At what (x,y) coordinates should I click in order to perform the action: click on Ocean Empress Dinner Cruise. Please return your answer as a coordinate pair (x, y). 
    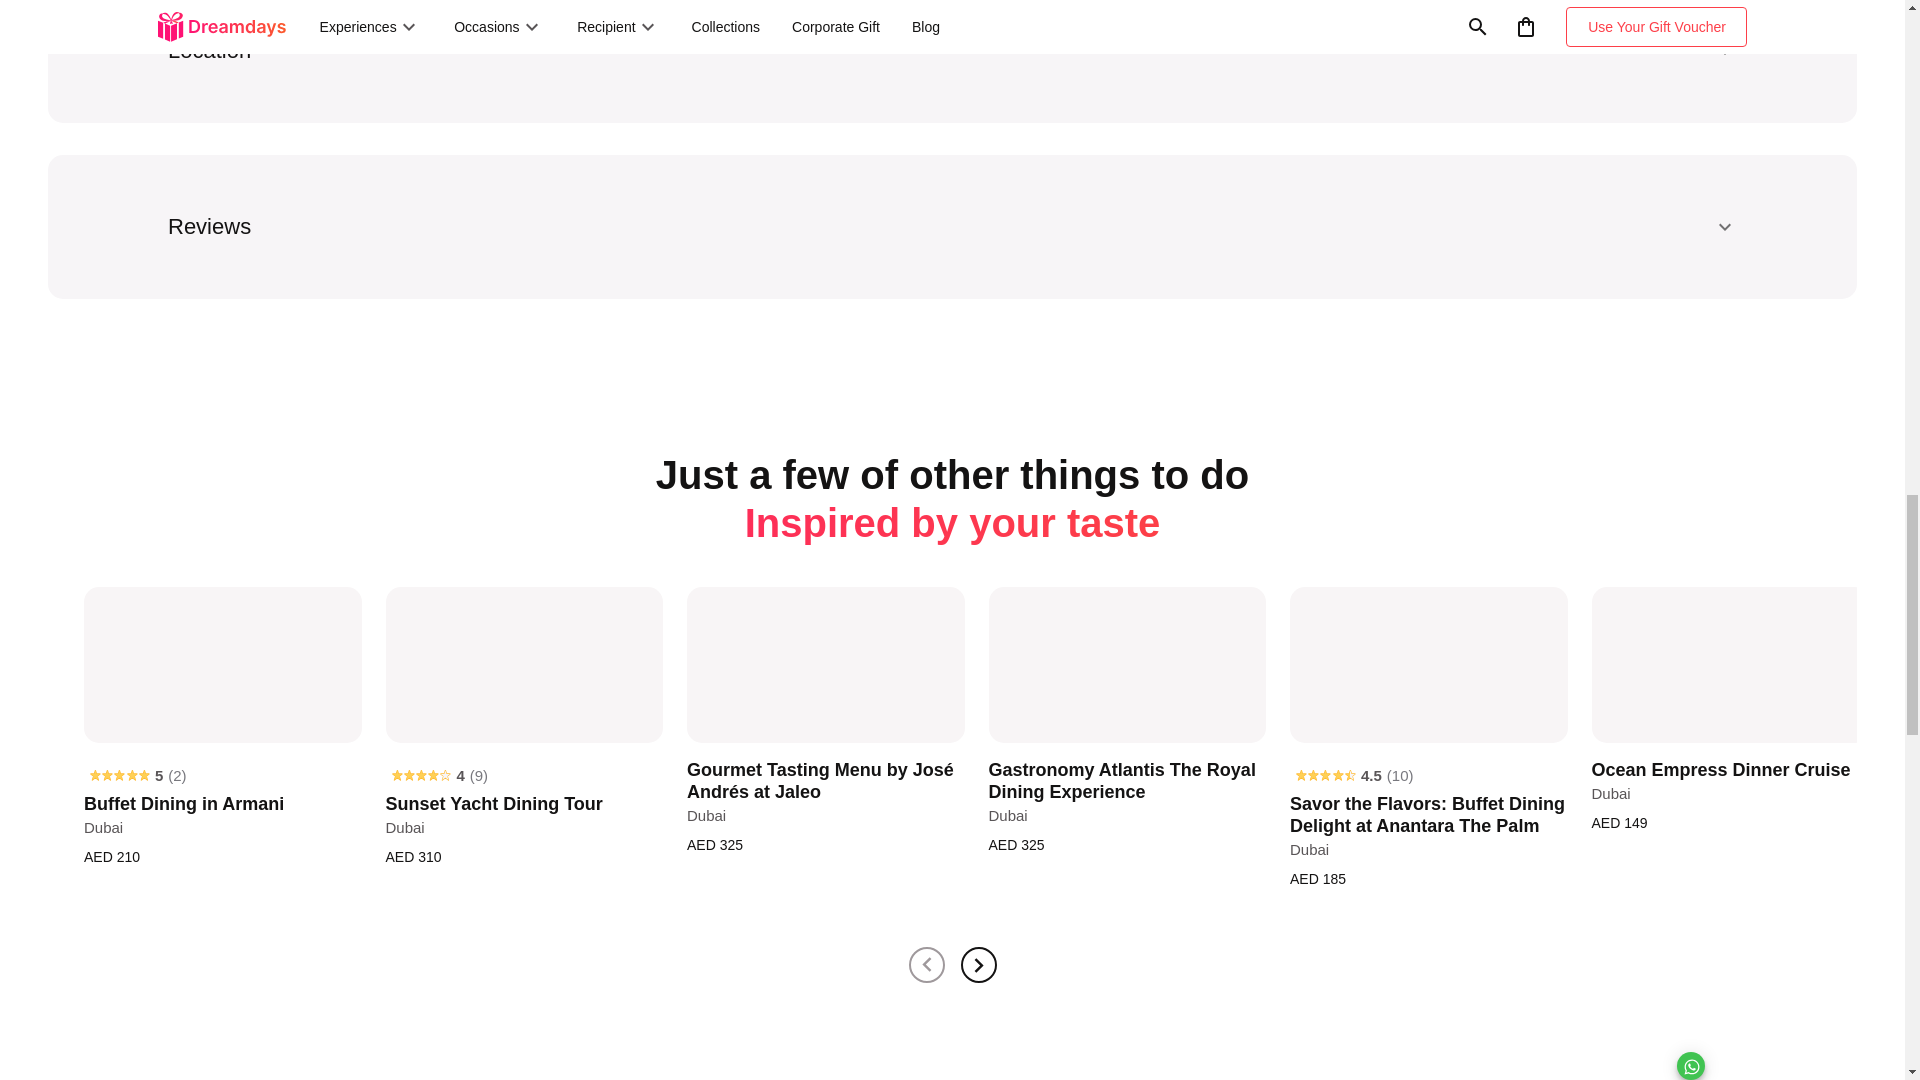
    Looking at the image, I should click on (1730, 666).